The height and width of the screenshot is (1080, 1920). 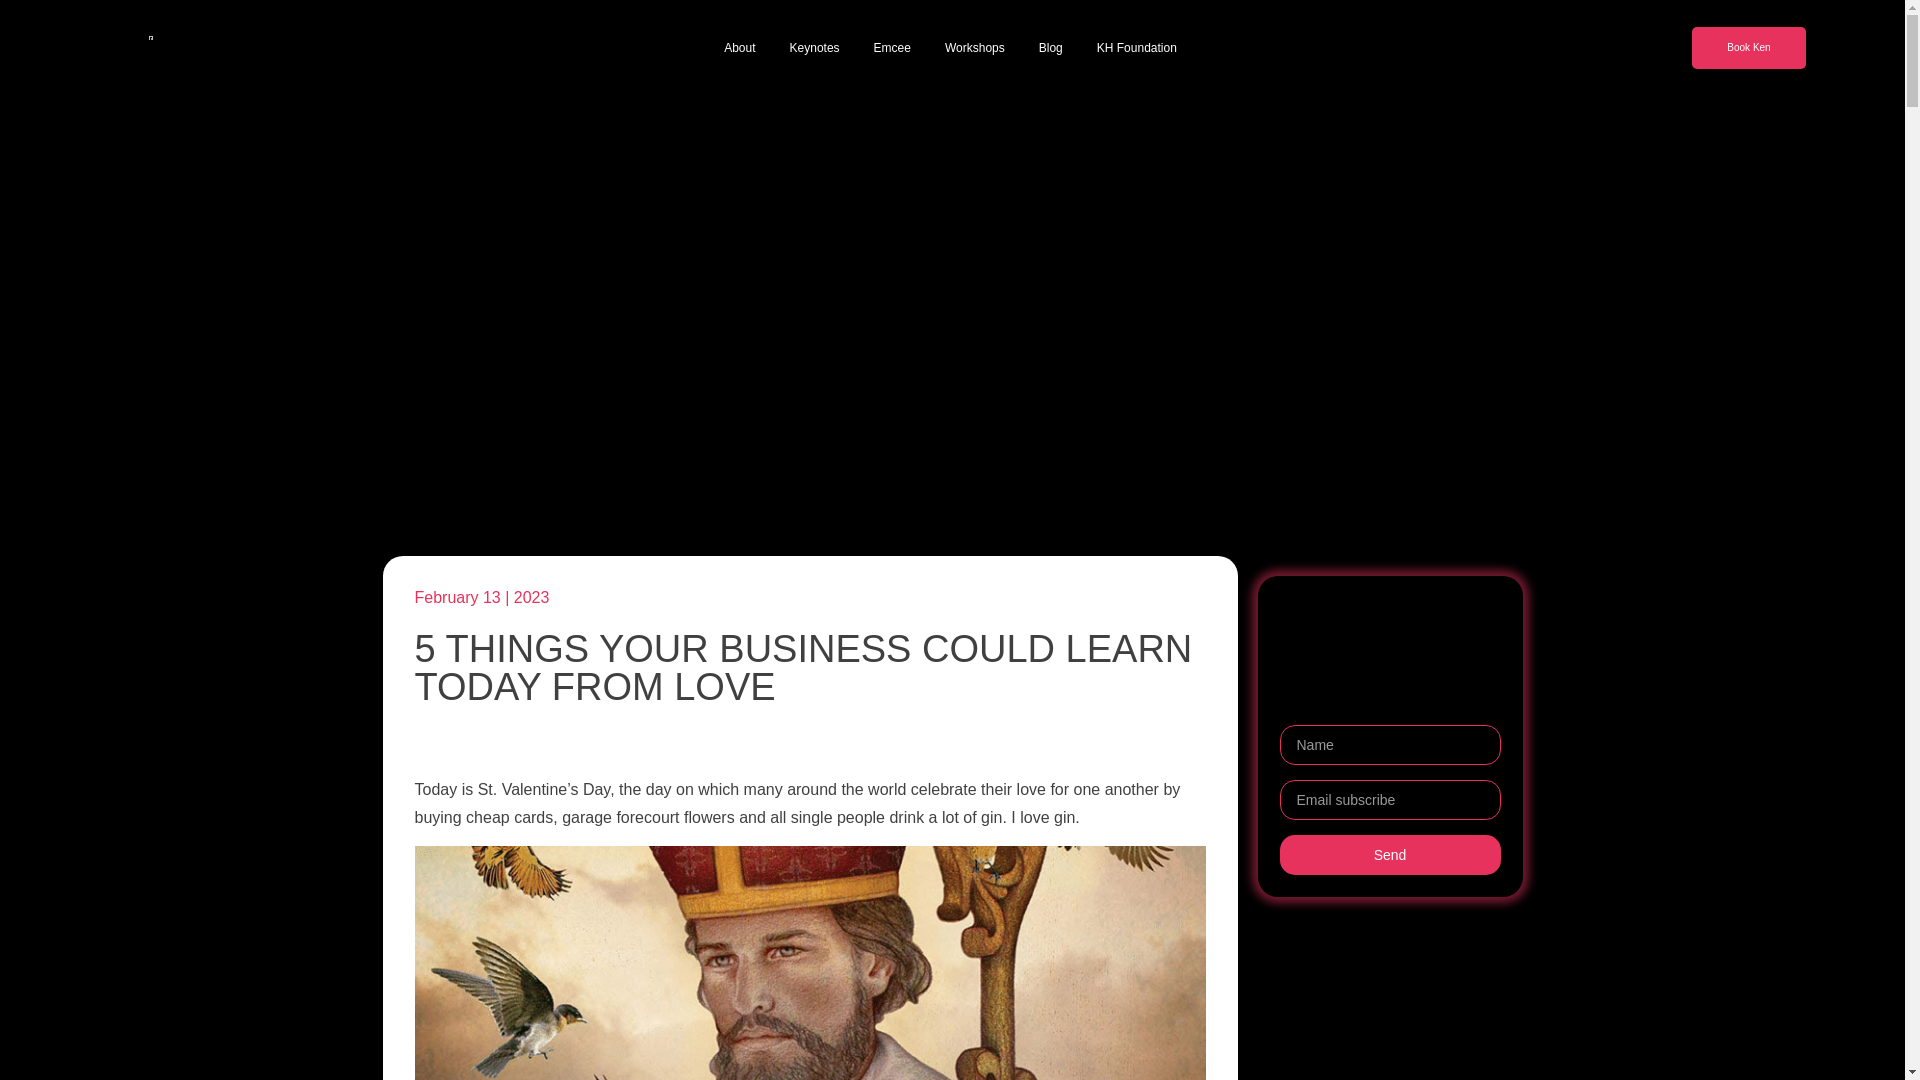 What do you see at coordinates (1050, 48) in the screenshot?
I see `Blog` at bounding box center [1050, 48].